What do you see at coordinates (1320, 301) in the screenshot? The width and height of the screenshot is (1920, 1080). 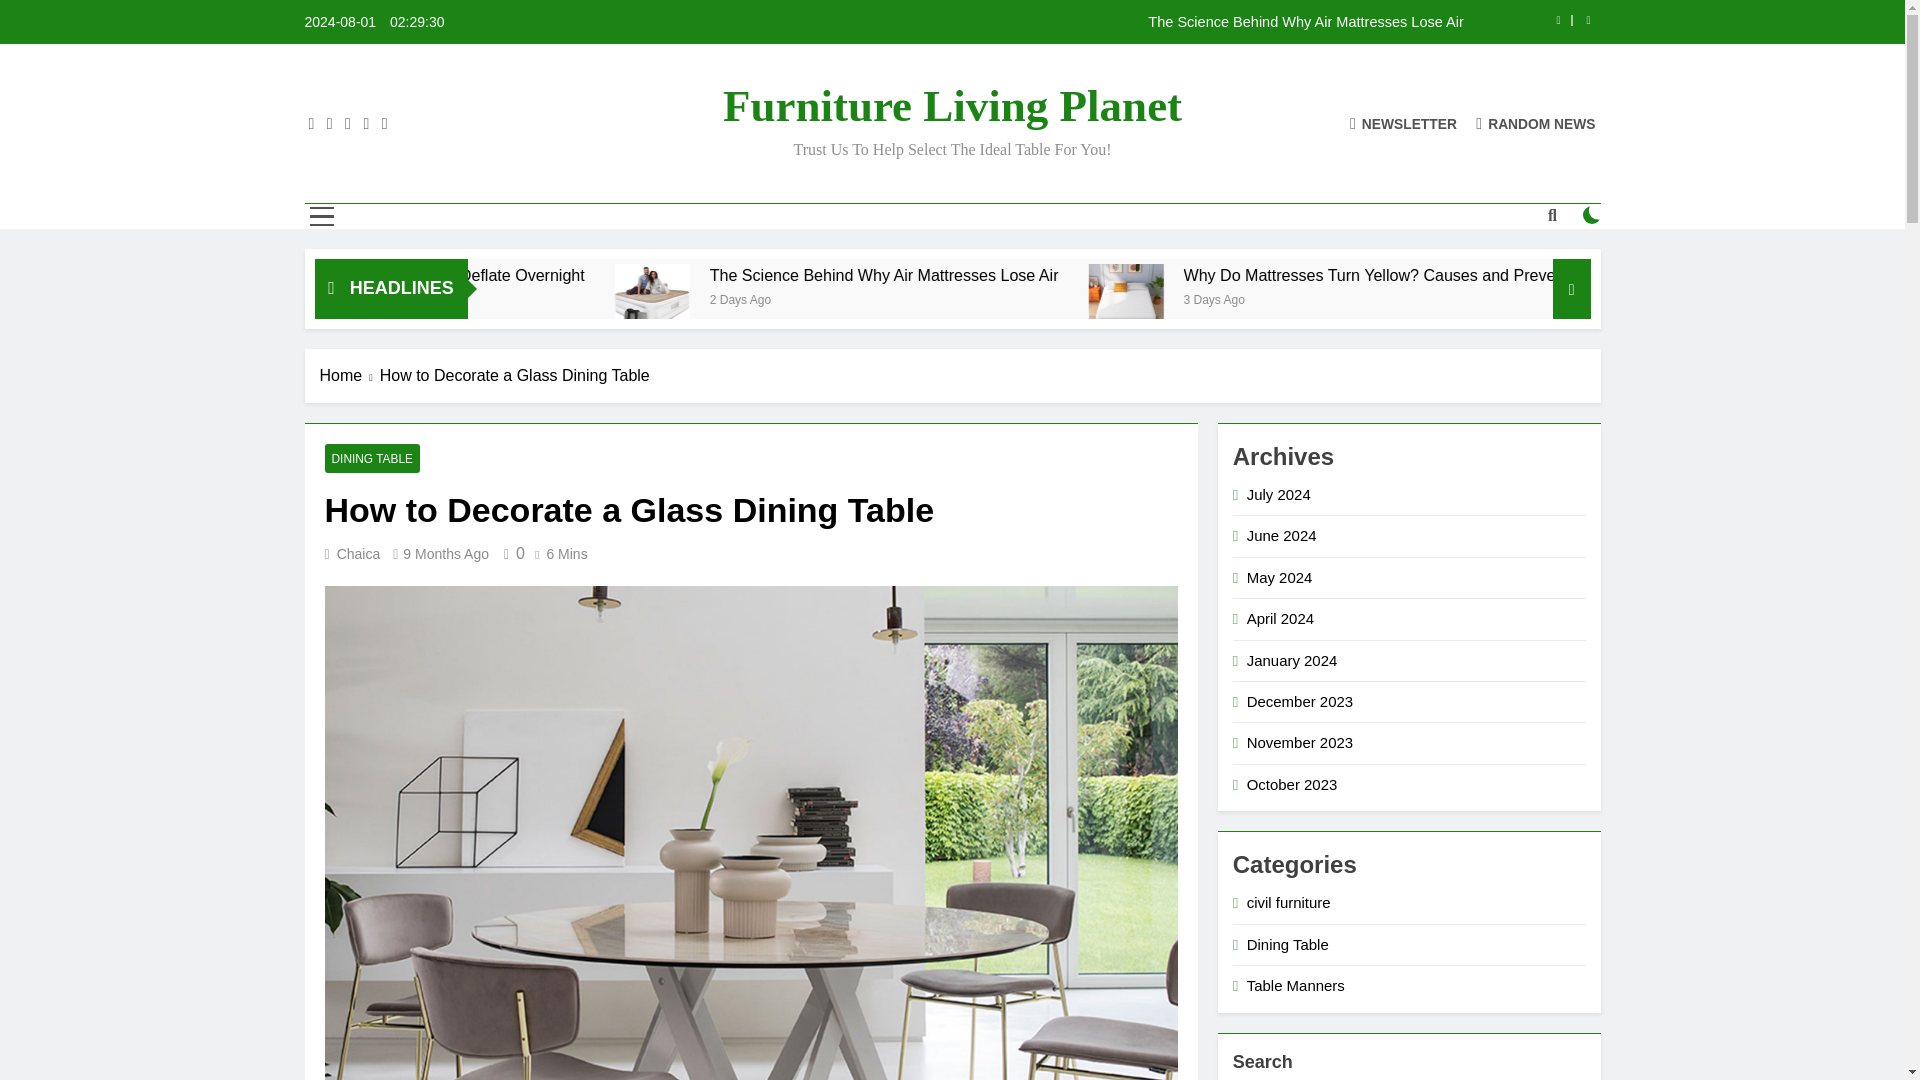 I see `Why Do Mattresses Turn Yellow? Causes and Prevention Tips` at bounding box center [1320, 301].